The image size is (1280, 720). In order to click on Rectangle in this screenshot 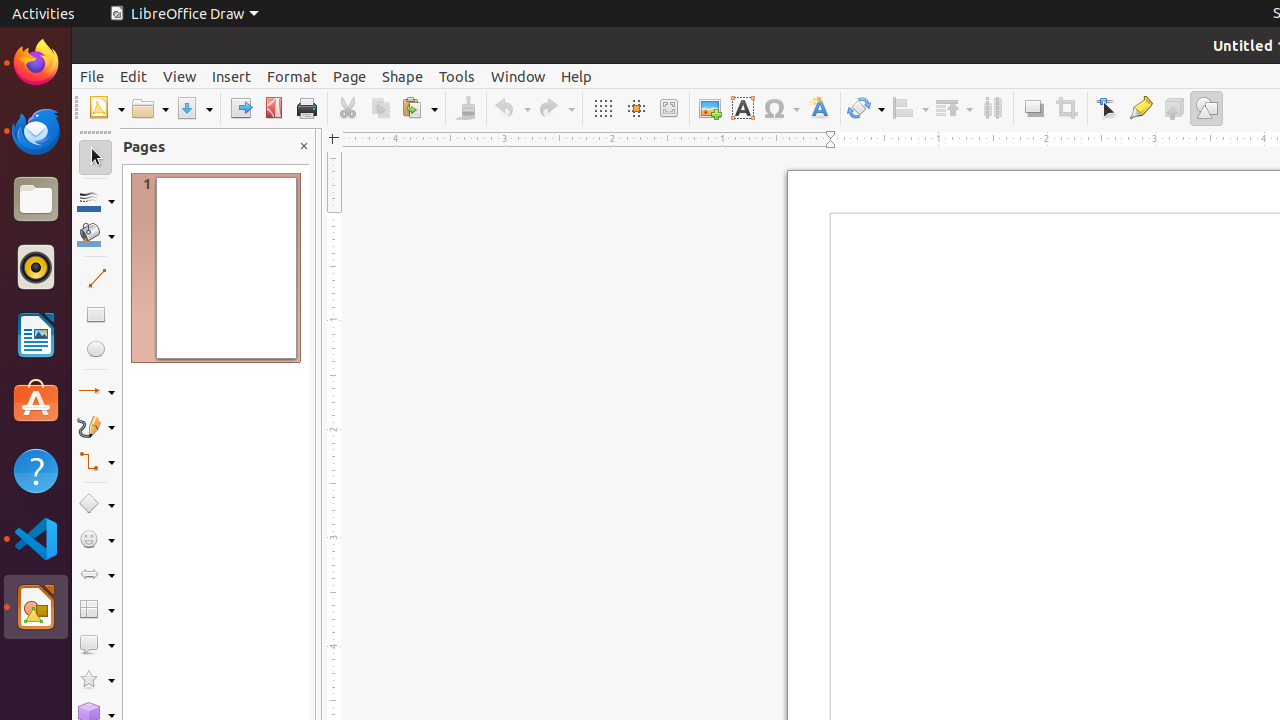, I will do `click(96, 314)`.